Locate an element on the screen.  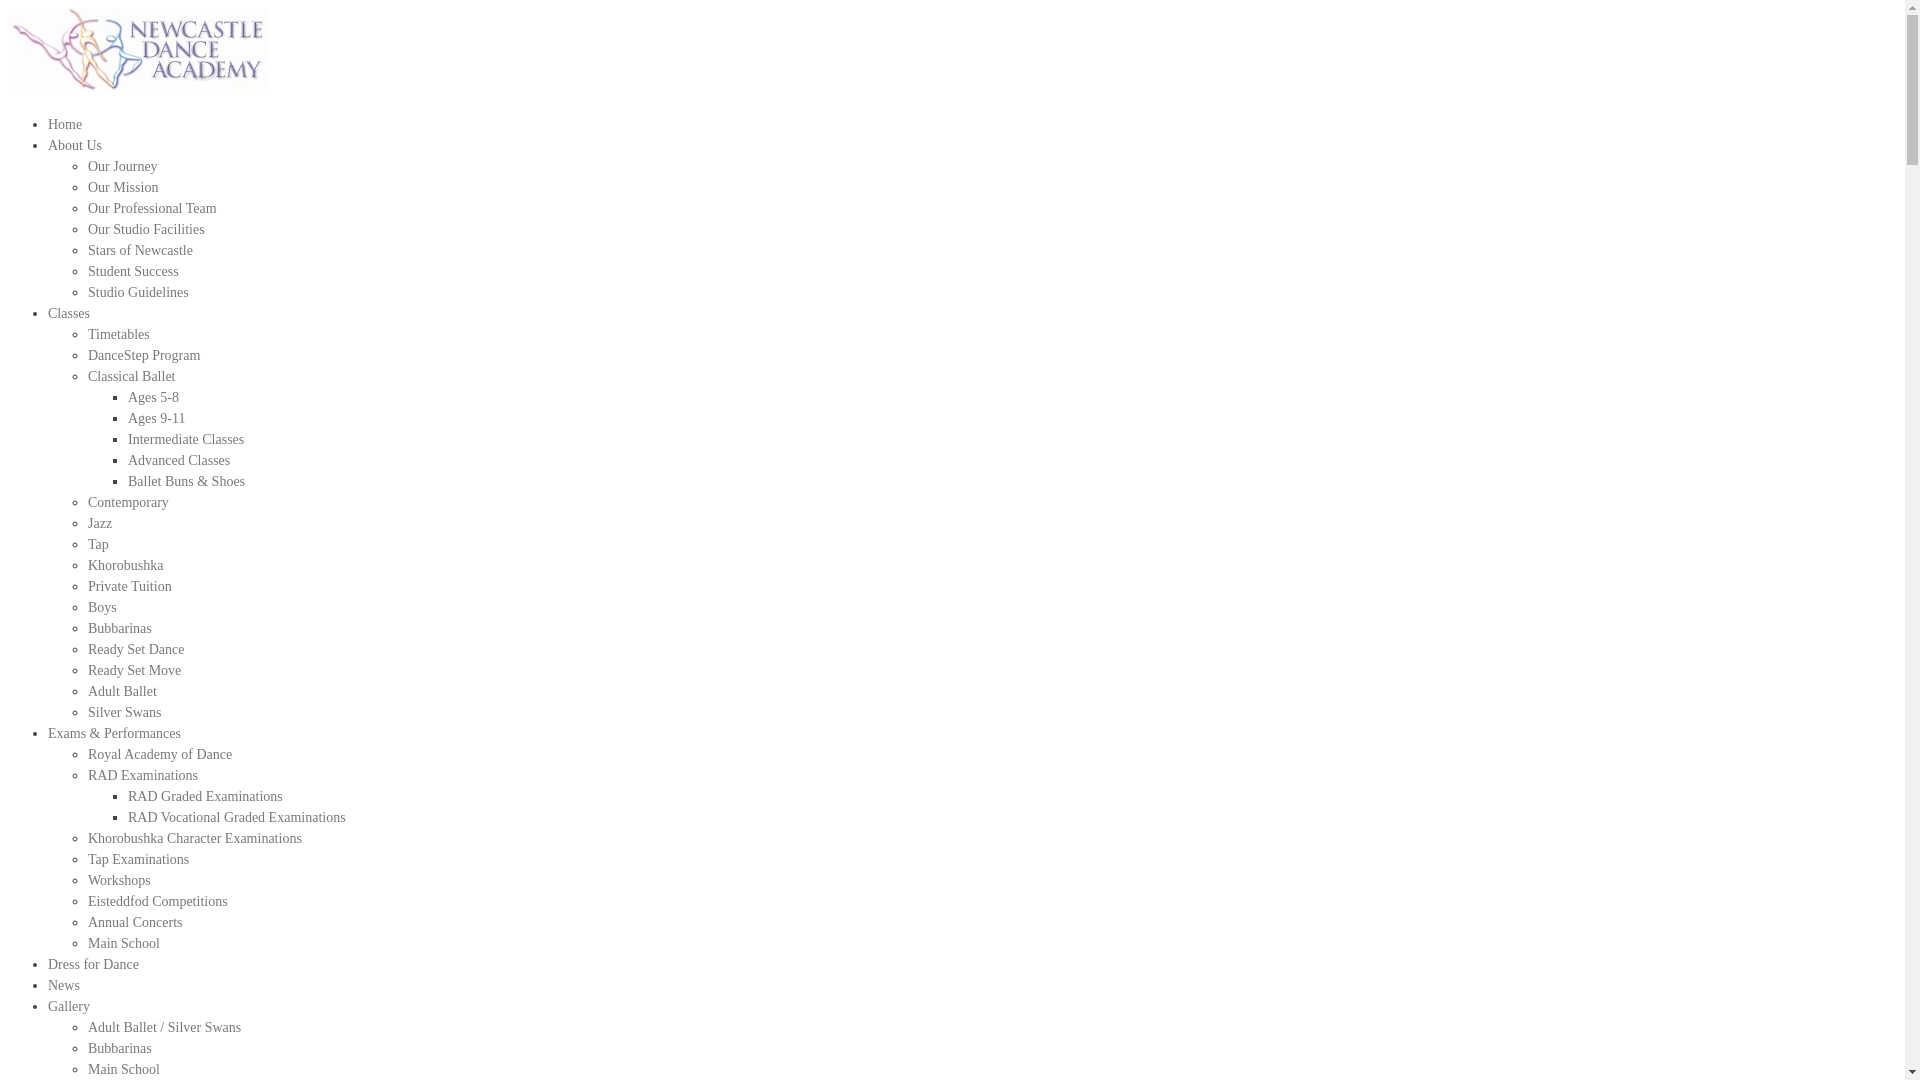
Intermediate Classes is located at coordinates (186, 439).